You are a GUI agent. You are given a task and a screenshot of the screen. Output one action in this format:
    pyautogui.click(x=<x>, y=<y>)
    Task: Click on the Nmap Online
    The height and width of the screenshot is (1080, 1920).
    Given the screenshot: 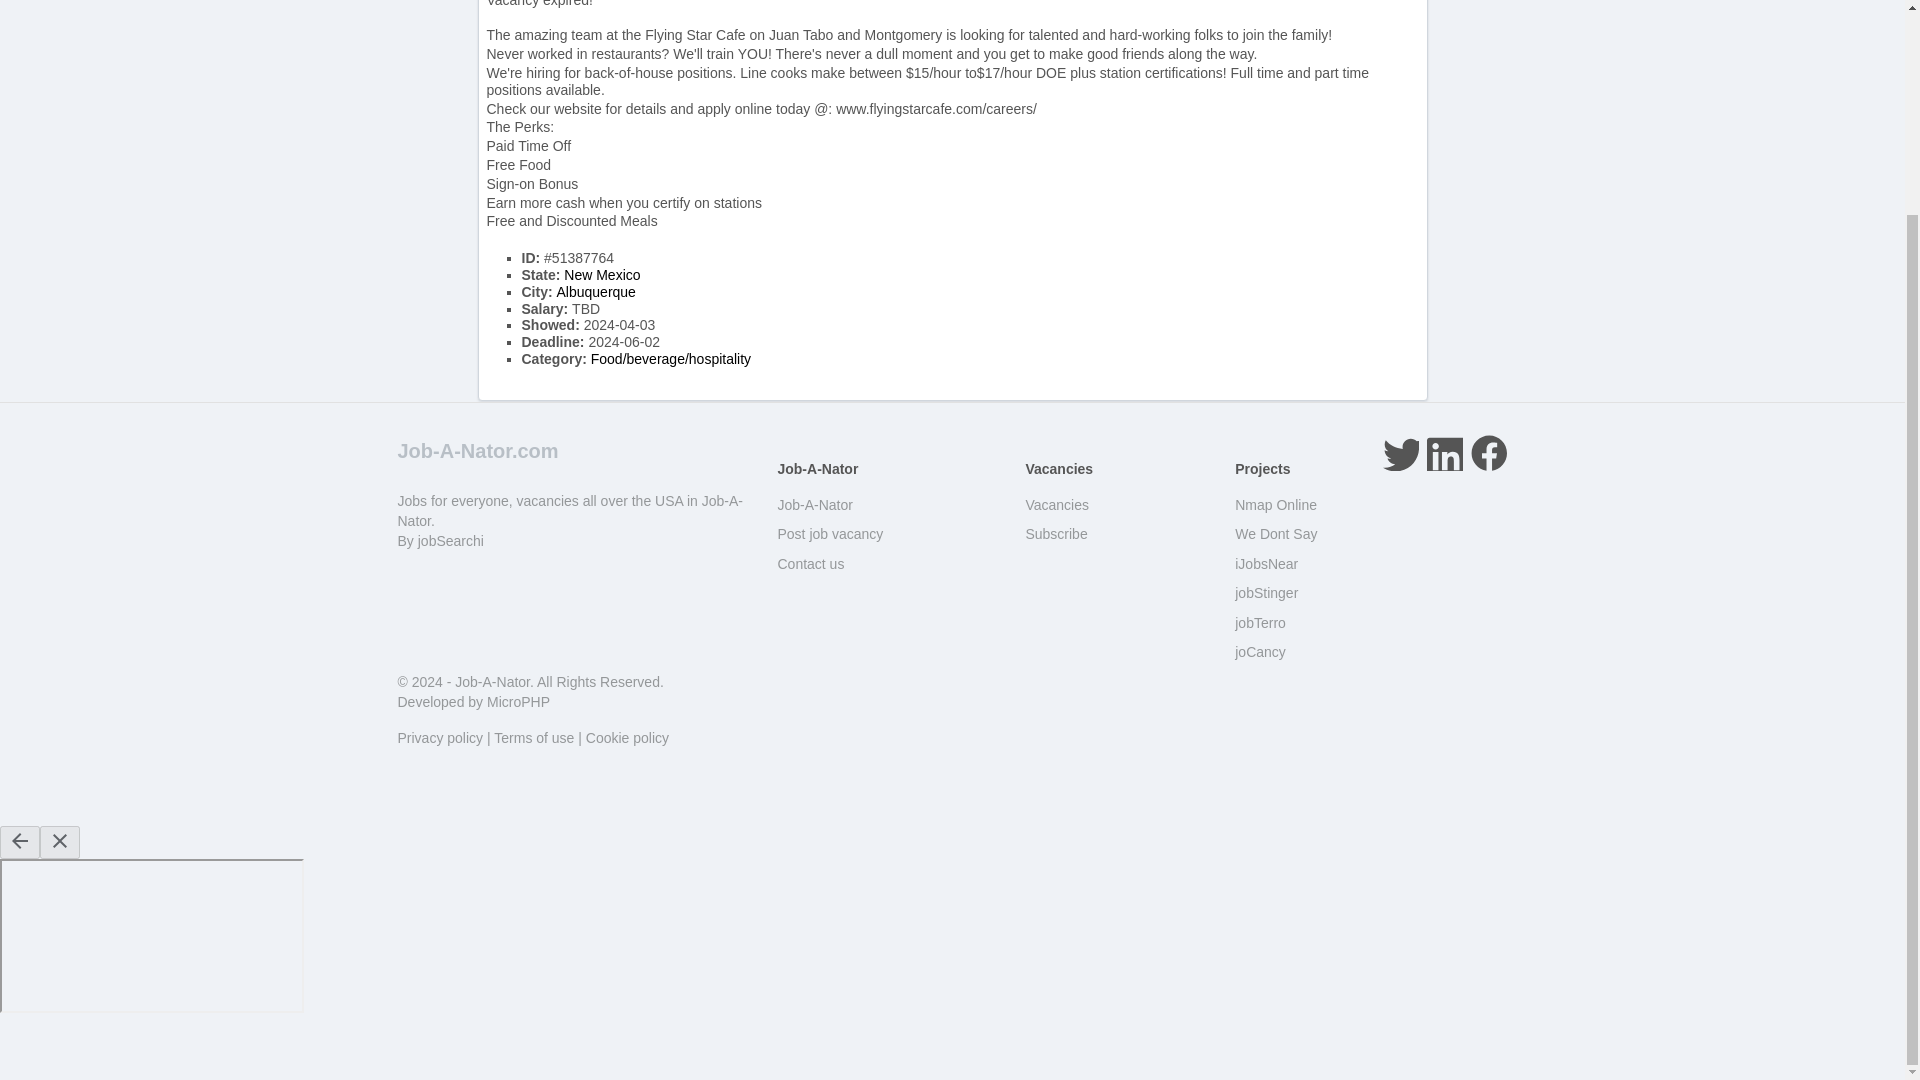 What is the action you would take?
    pyautogui.click(x=1276, y=504)
    